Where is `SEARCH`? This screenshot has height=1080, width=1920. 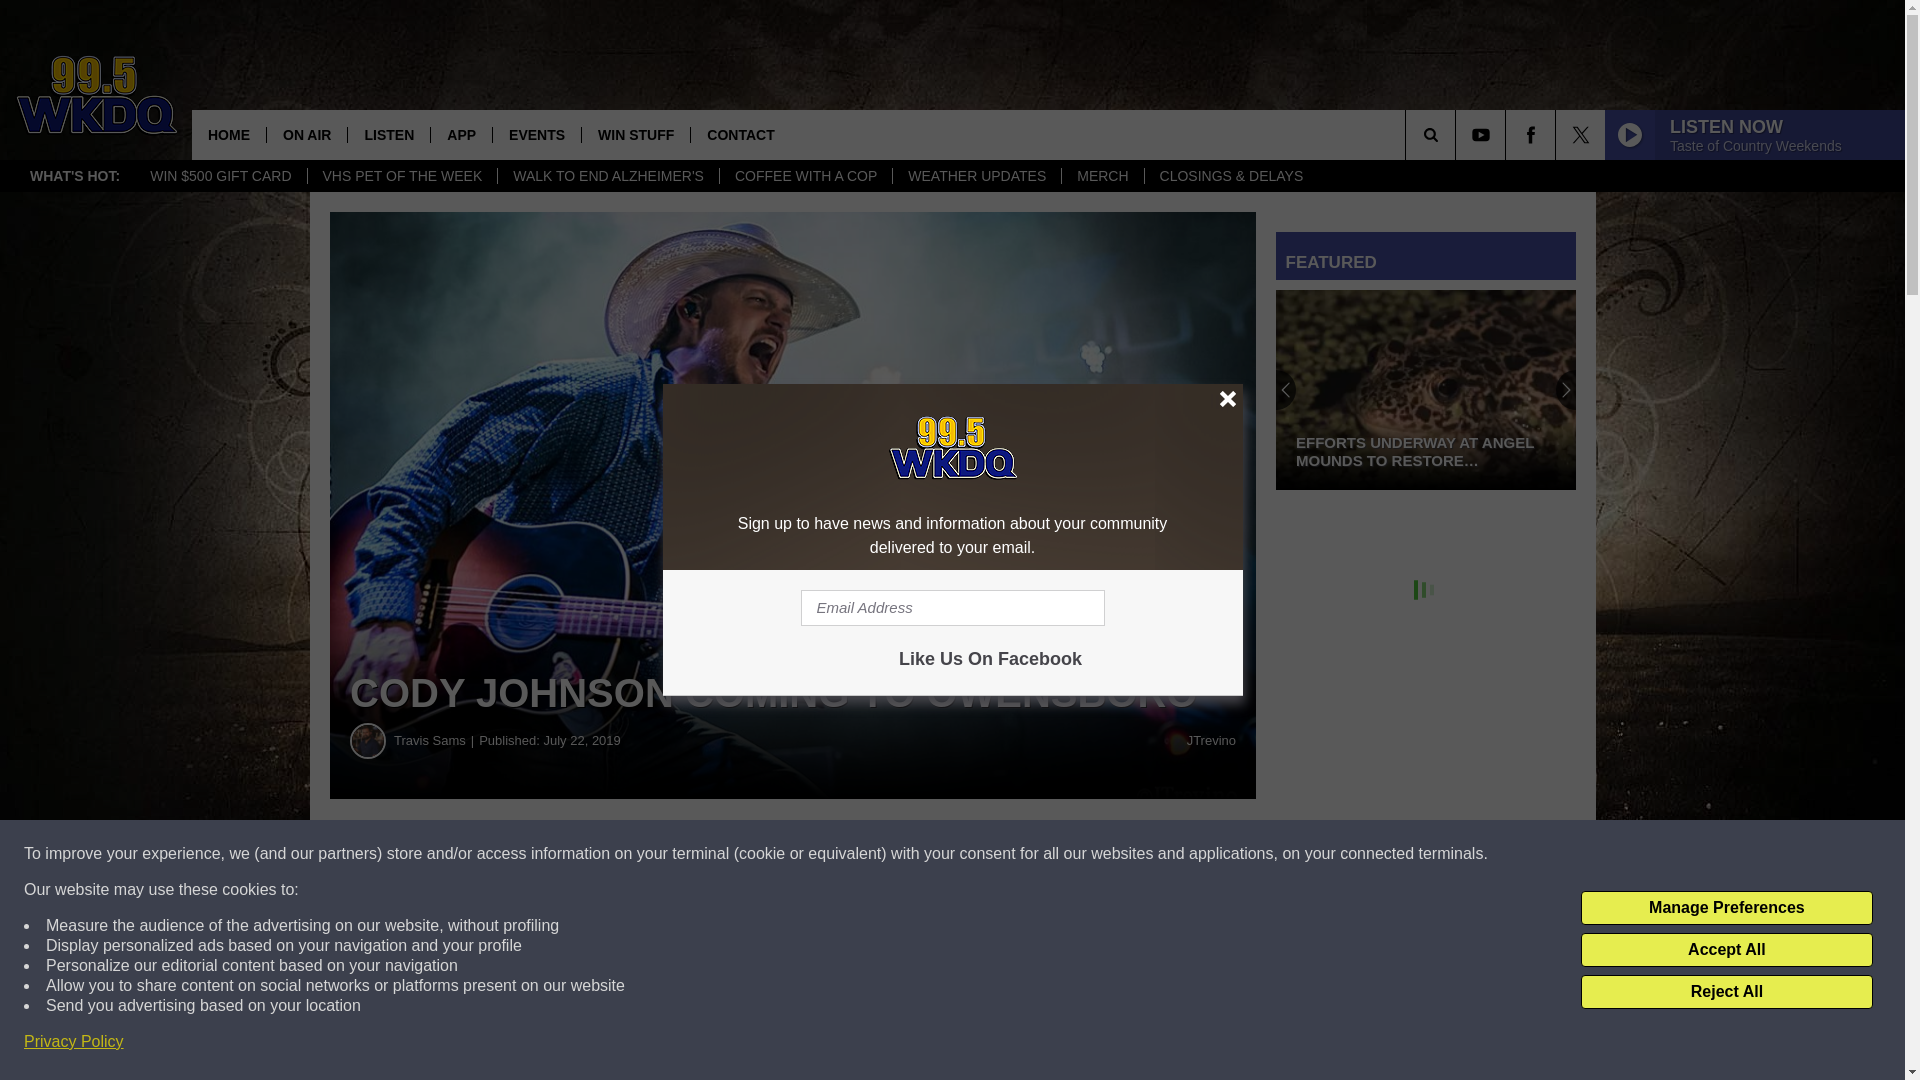
SEARCH is located at coordinates (1458, 134).